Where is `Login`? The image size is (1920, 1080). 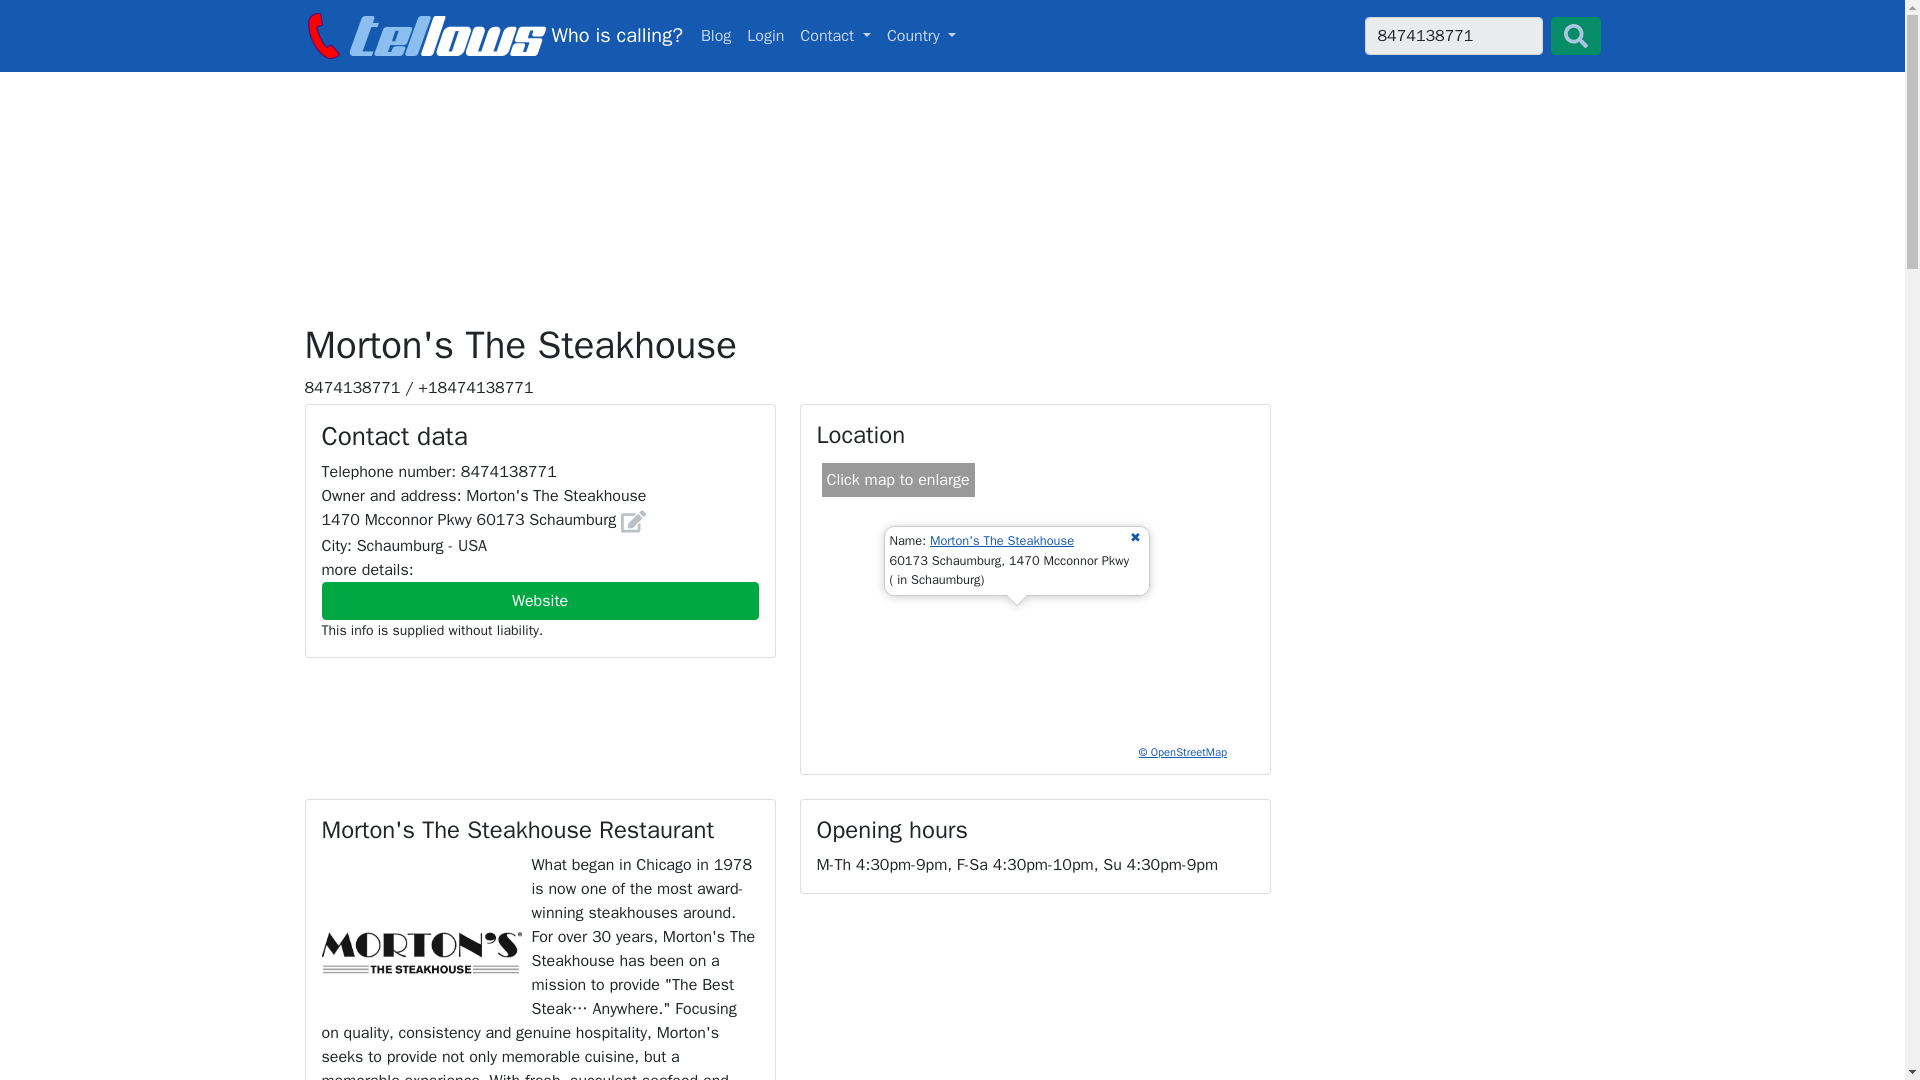
Login is located at coordinates (765, 36).